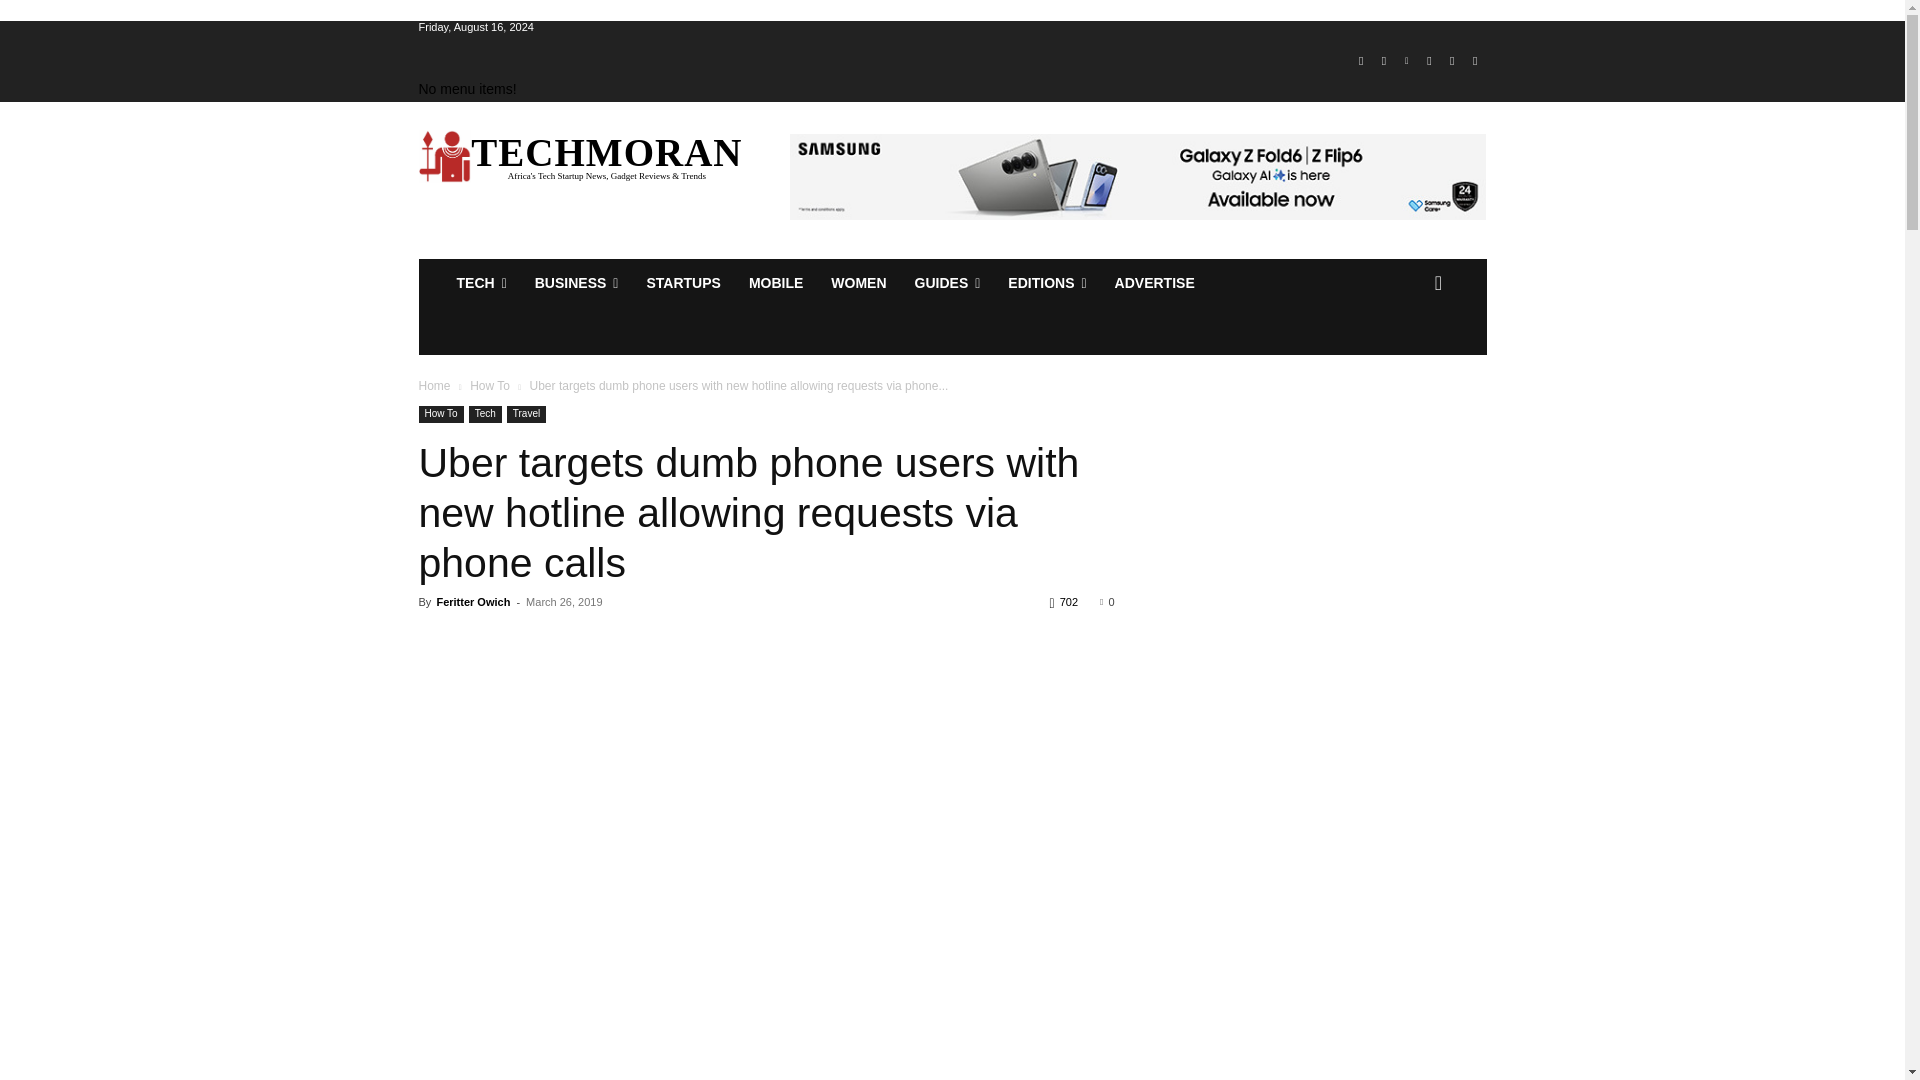 The height and width of the screenshot is (1080, 1920). What do you see at coordinates (490, 386) in the screenshot?
I see `View all posts in How To` at bounding box center [490, 386].